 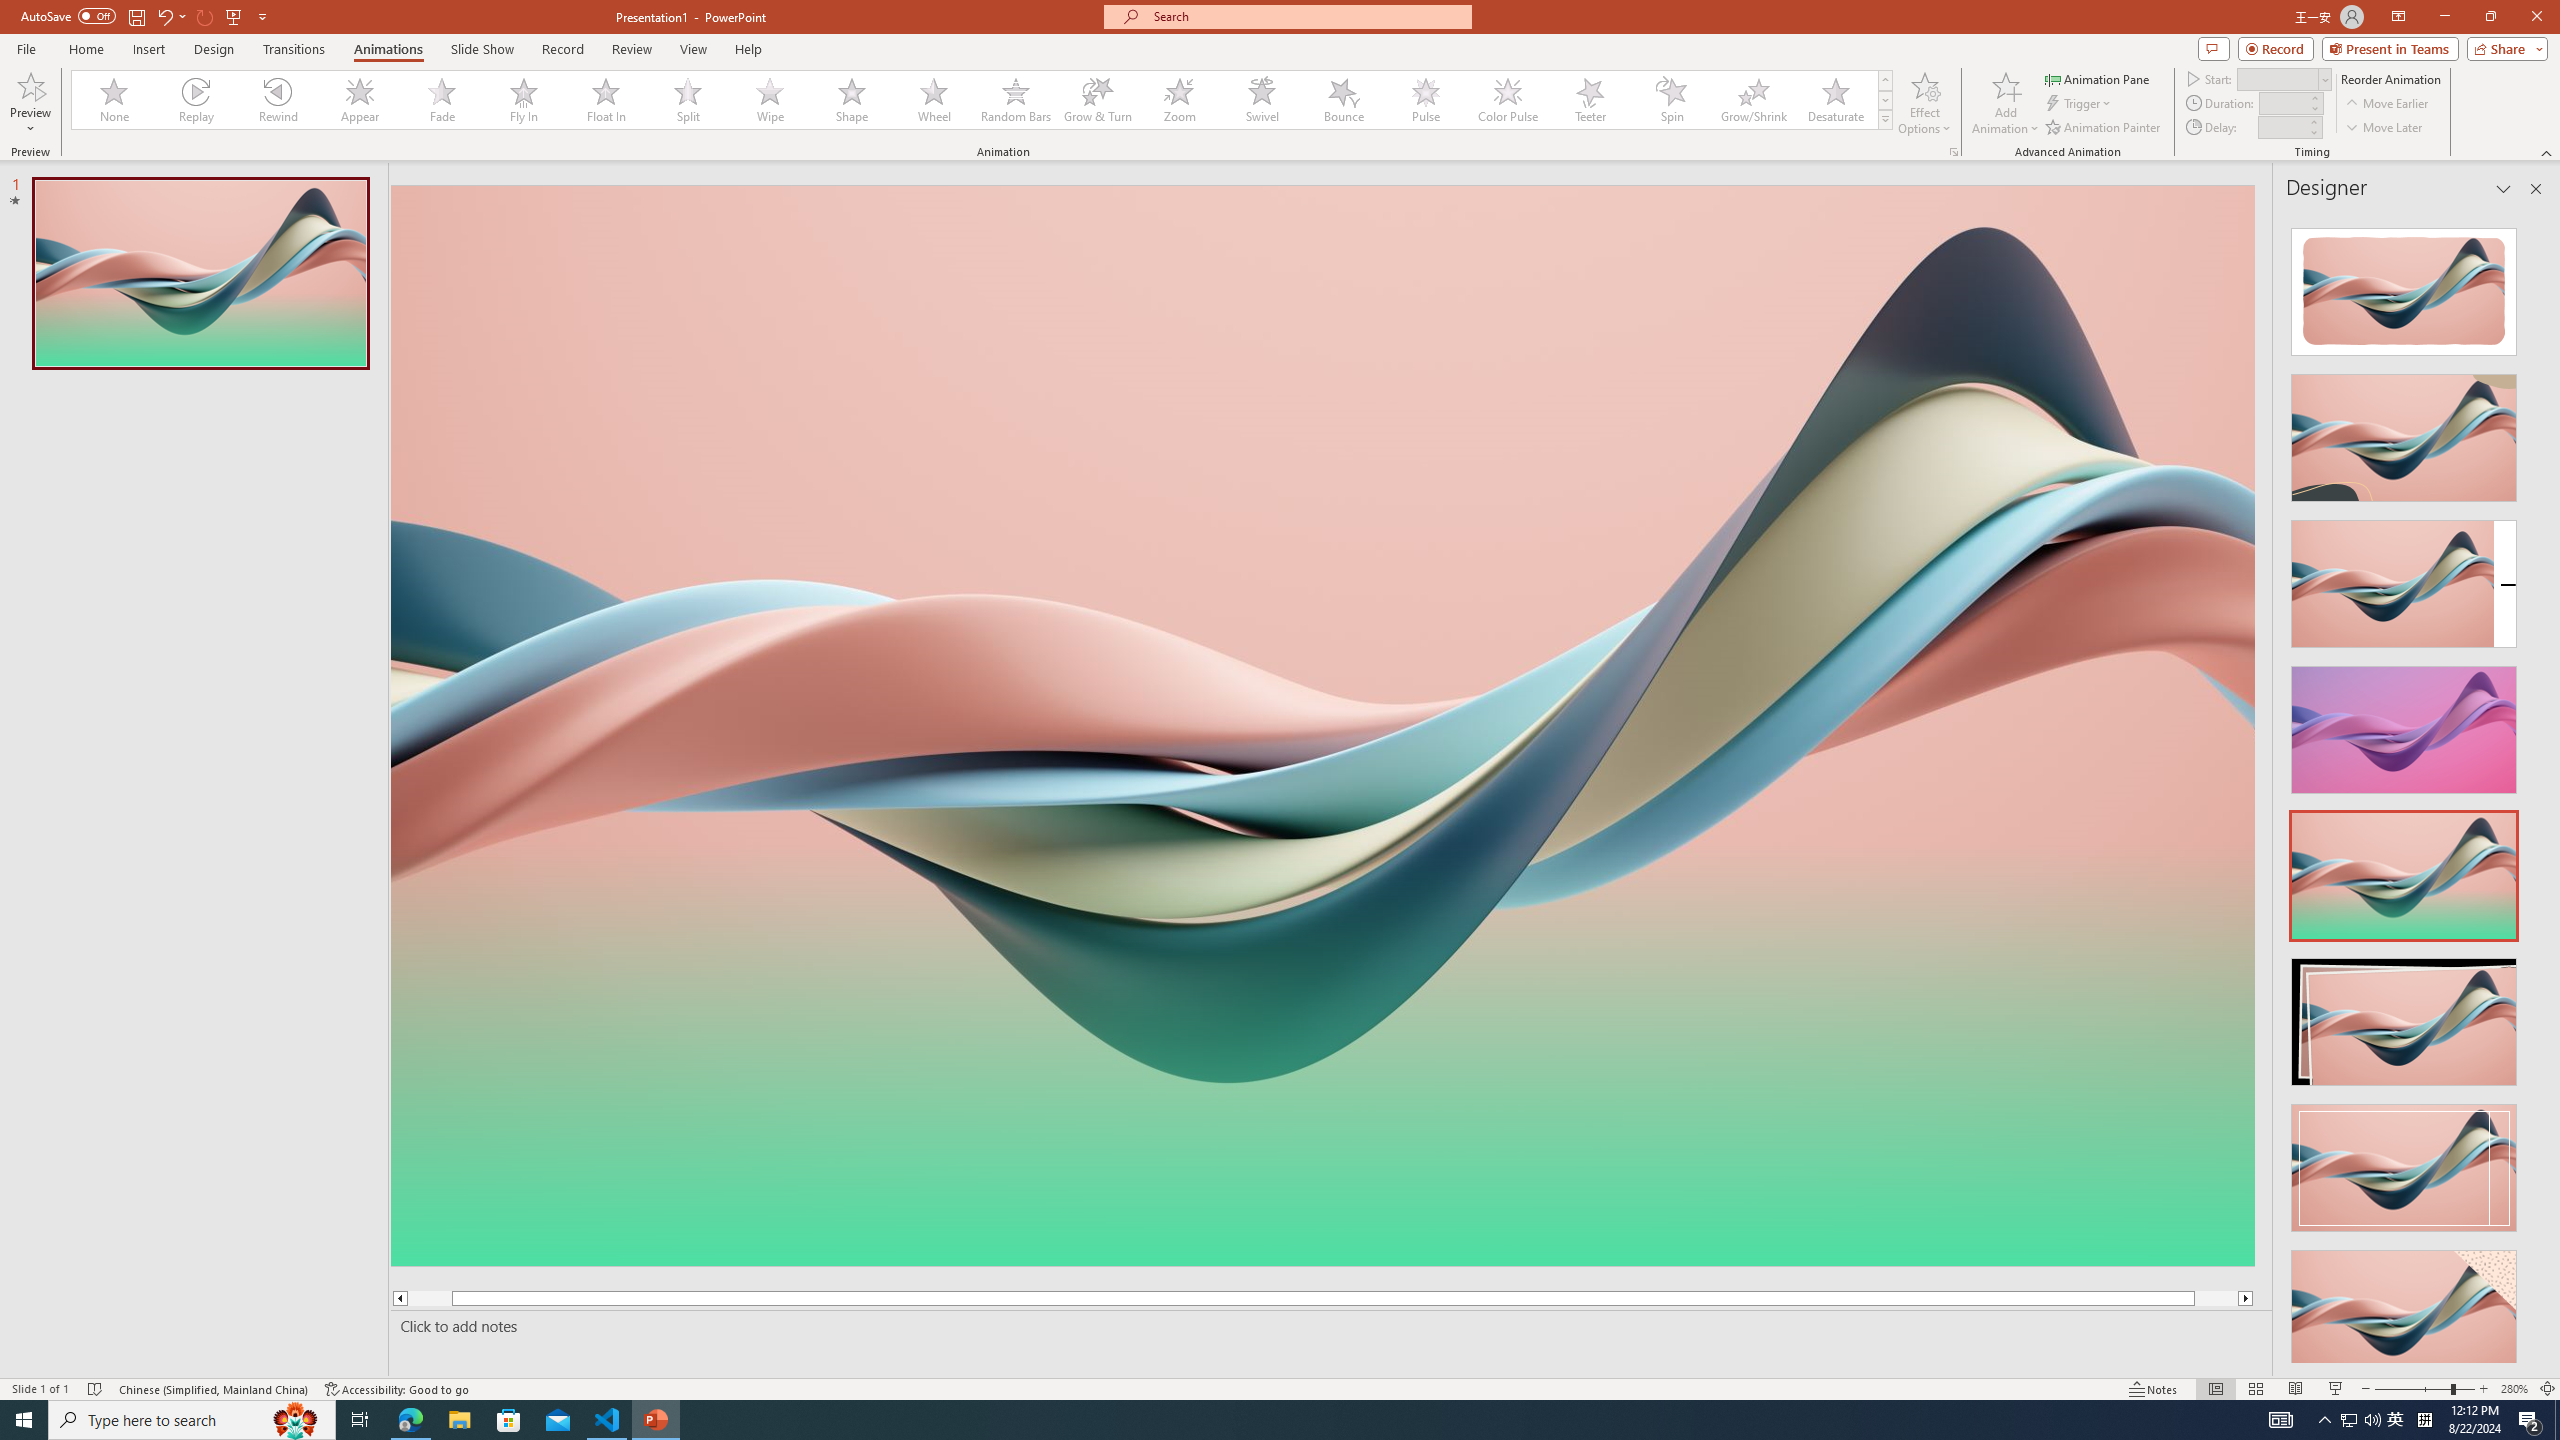 What do you see at coordinates (770, 100) in the screenshot?
I see `Wipe` at bounding box center [770, 100].